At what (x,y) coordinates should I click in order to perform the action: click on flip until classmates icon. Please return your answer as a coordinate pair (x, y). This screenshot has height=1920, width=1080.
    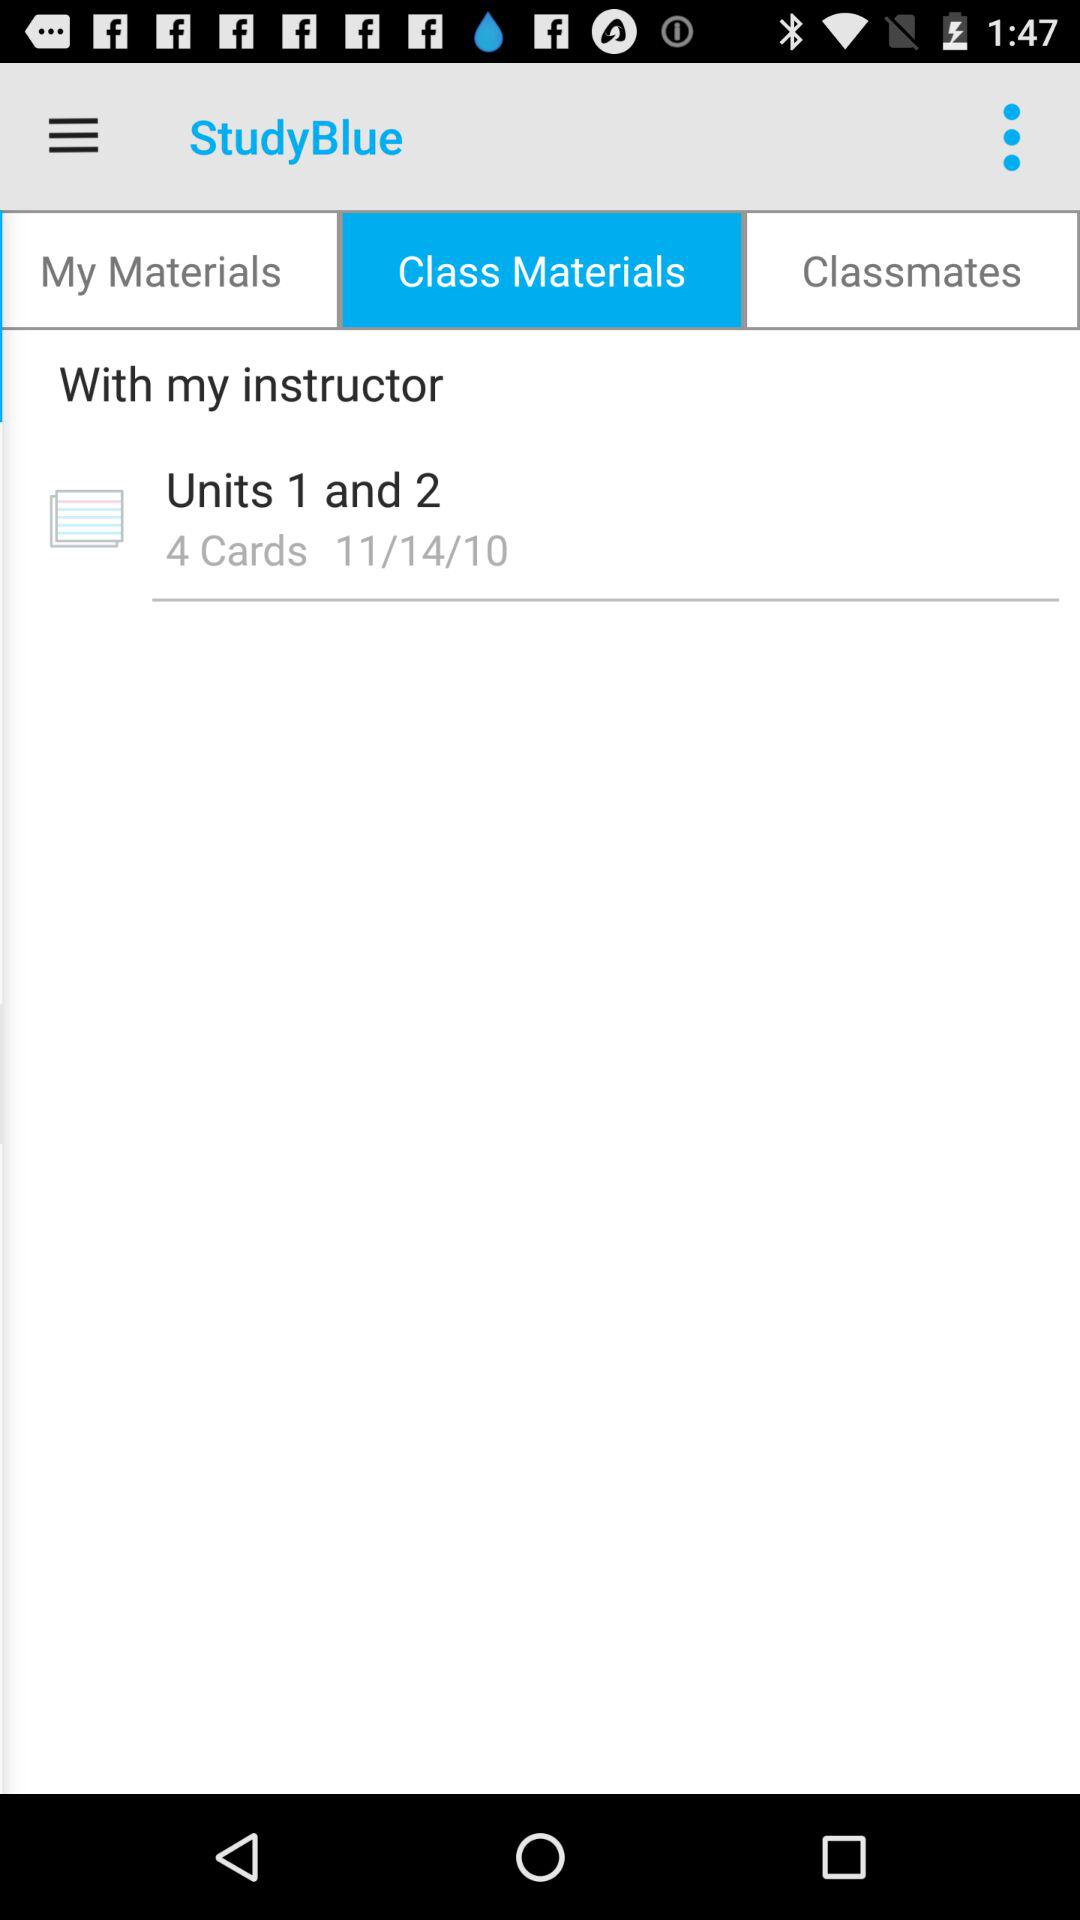
    Looking at the image, I should click on (912, 270).